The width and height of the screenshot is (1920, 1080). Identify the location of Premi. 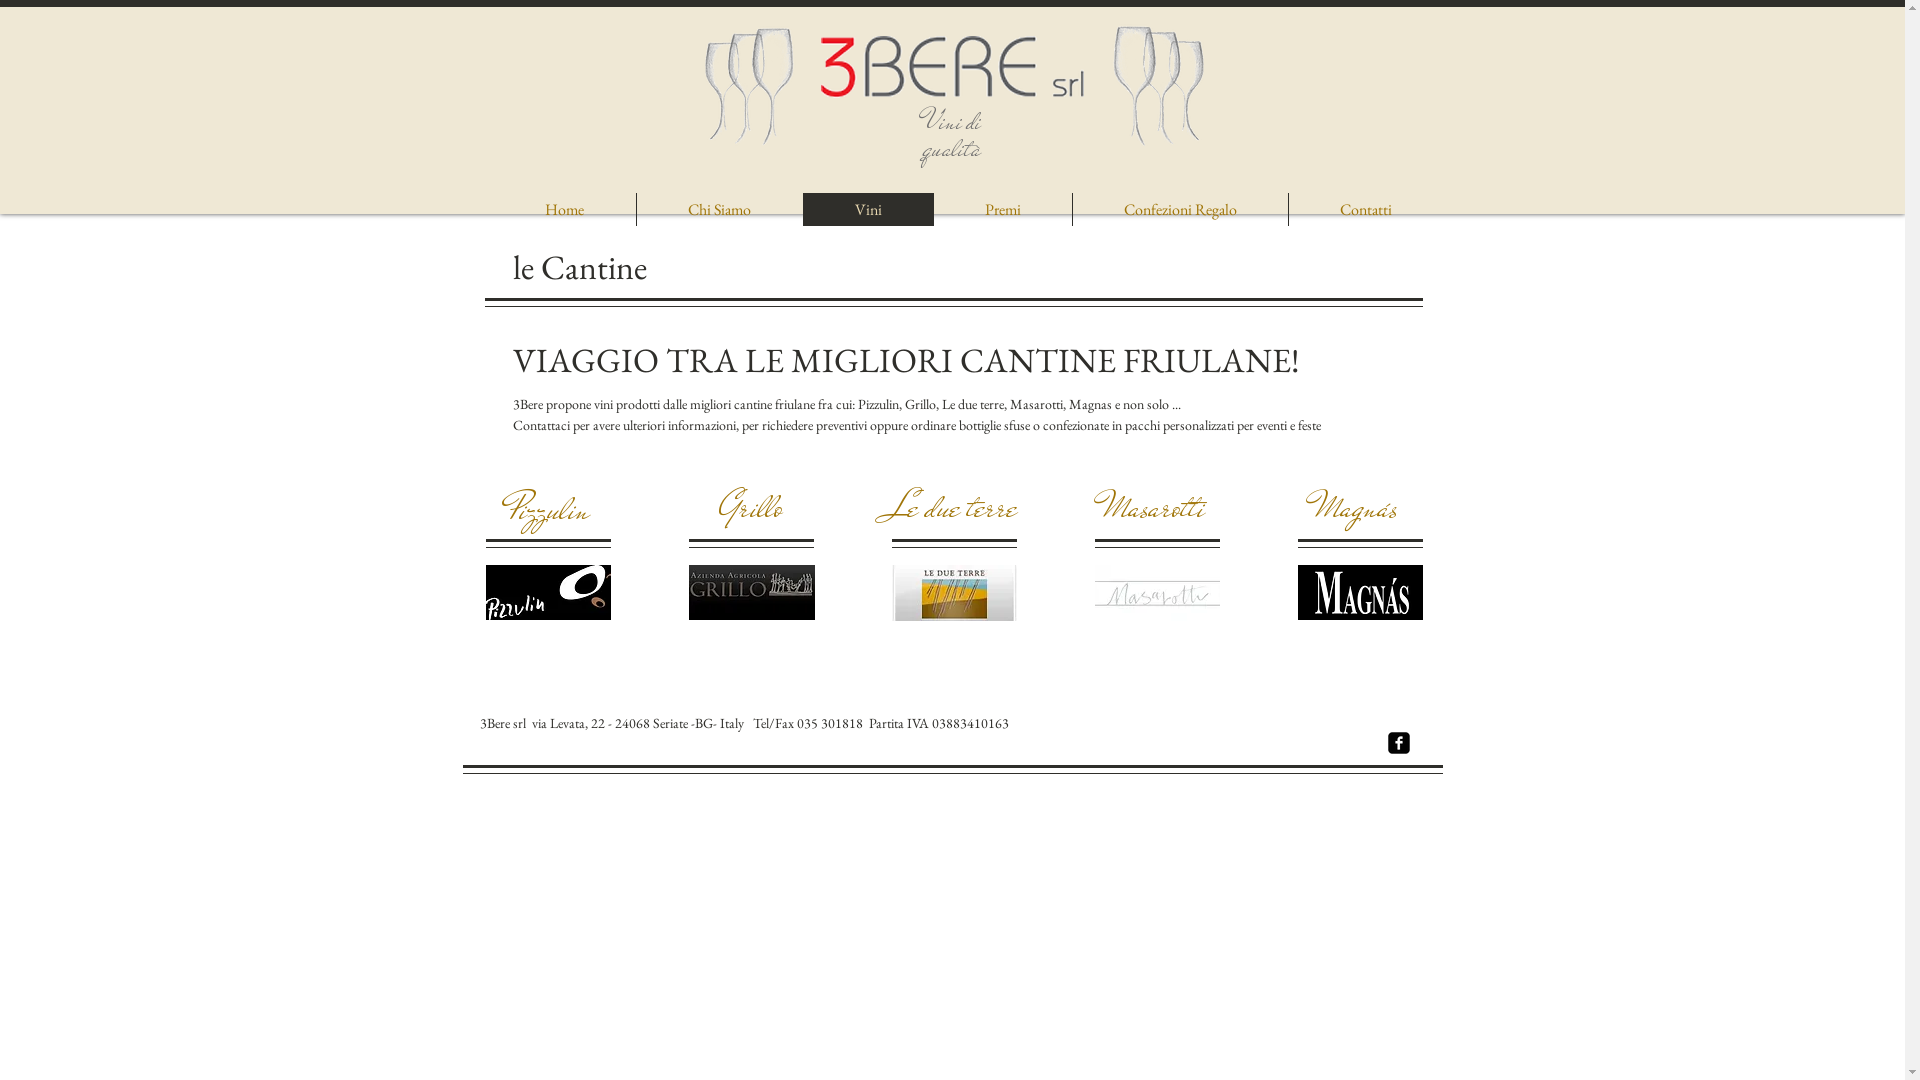
(1002, 210).